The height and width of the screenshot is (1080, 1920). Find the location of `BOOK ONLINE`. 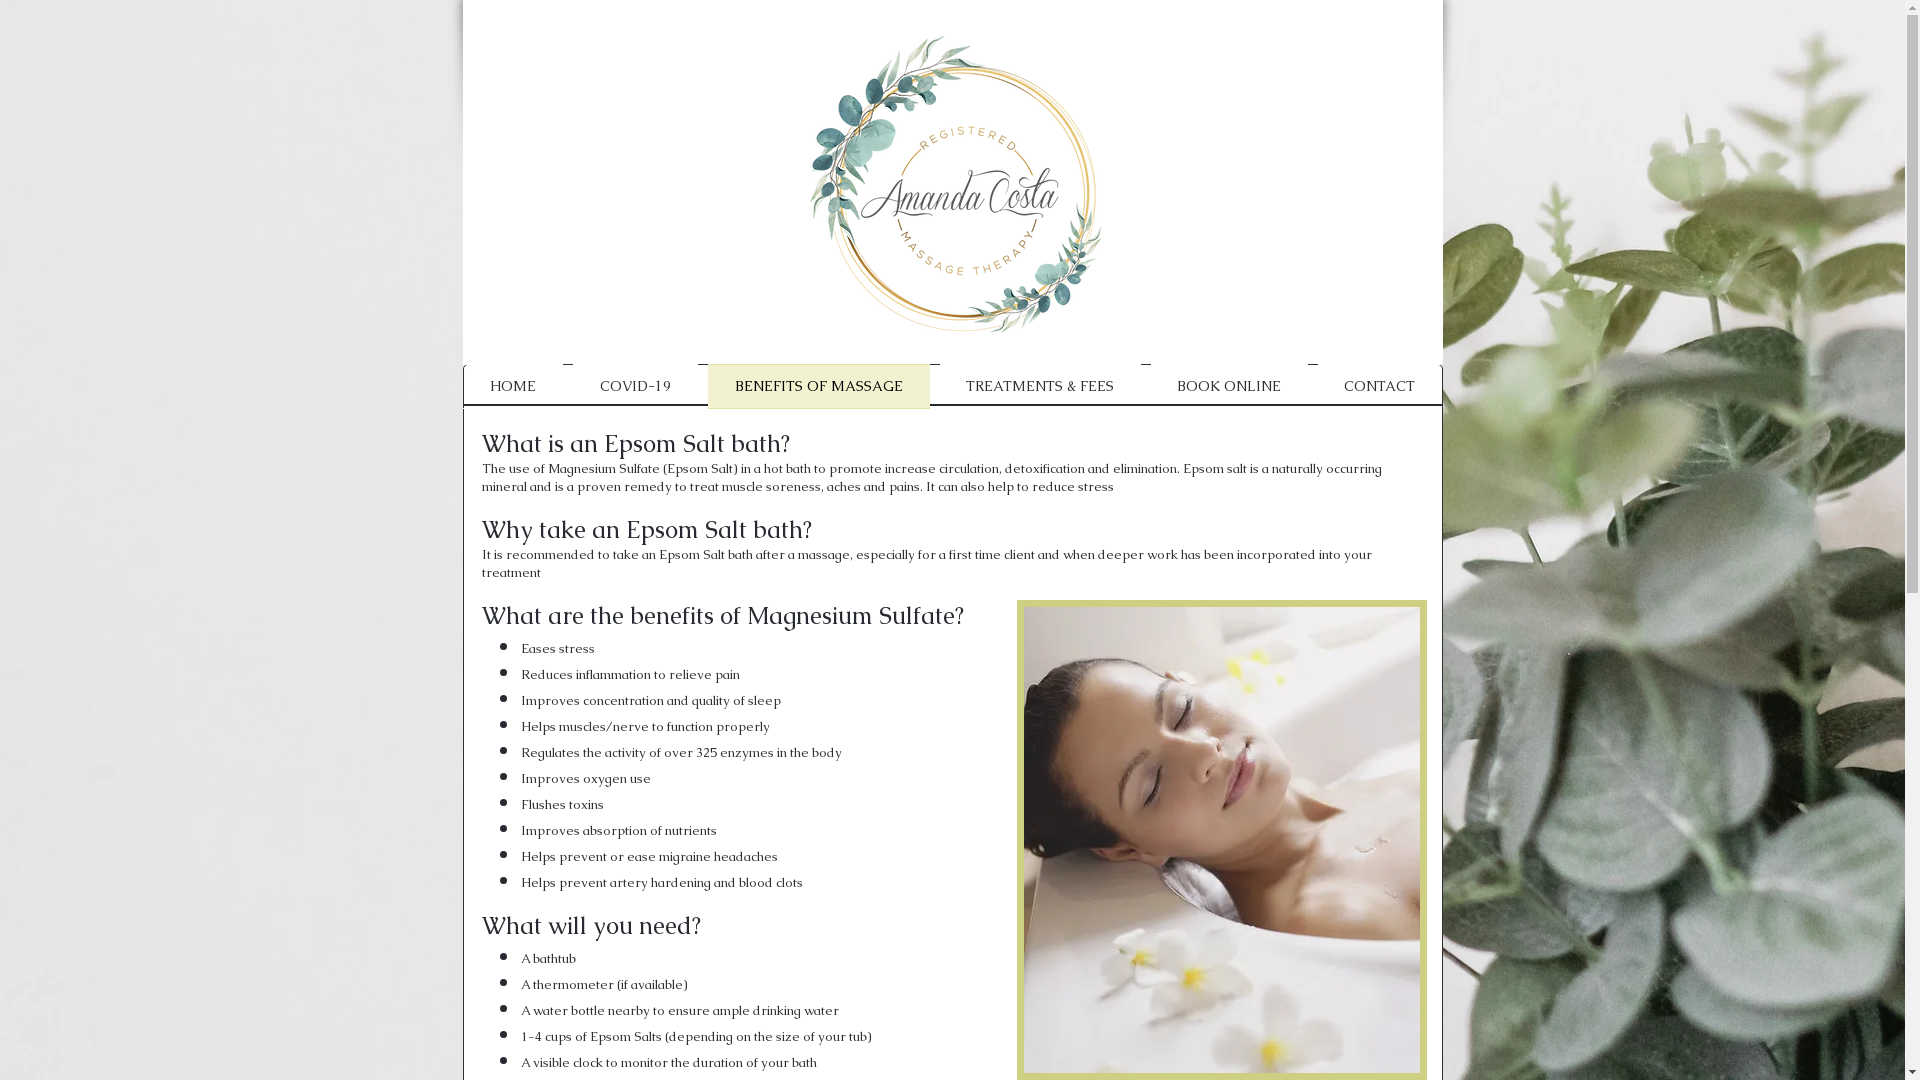

BOOK ONLINE is located at coordinates (1230, 386).